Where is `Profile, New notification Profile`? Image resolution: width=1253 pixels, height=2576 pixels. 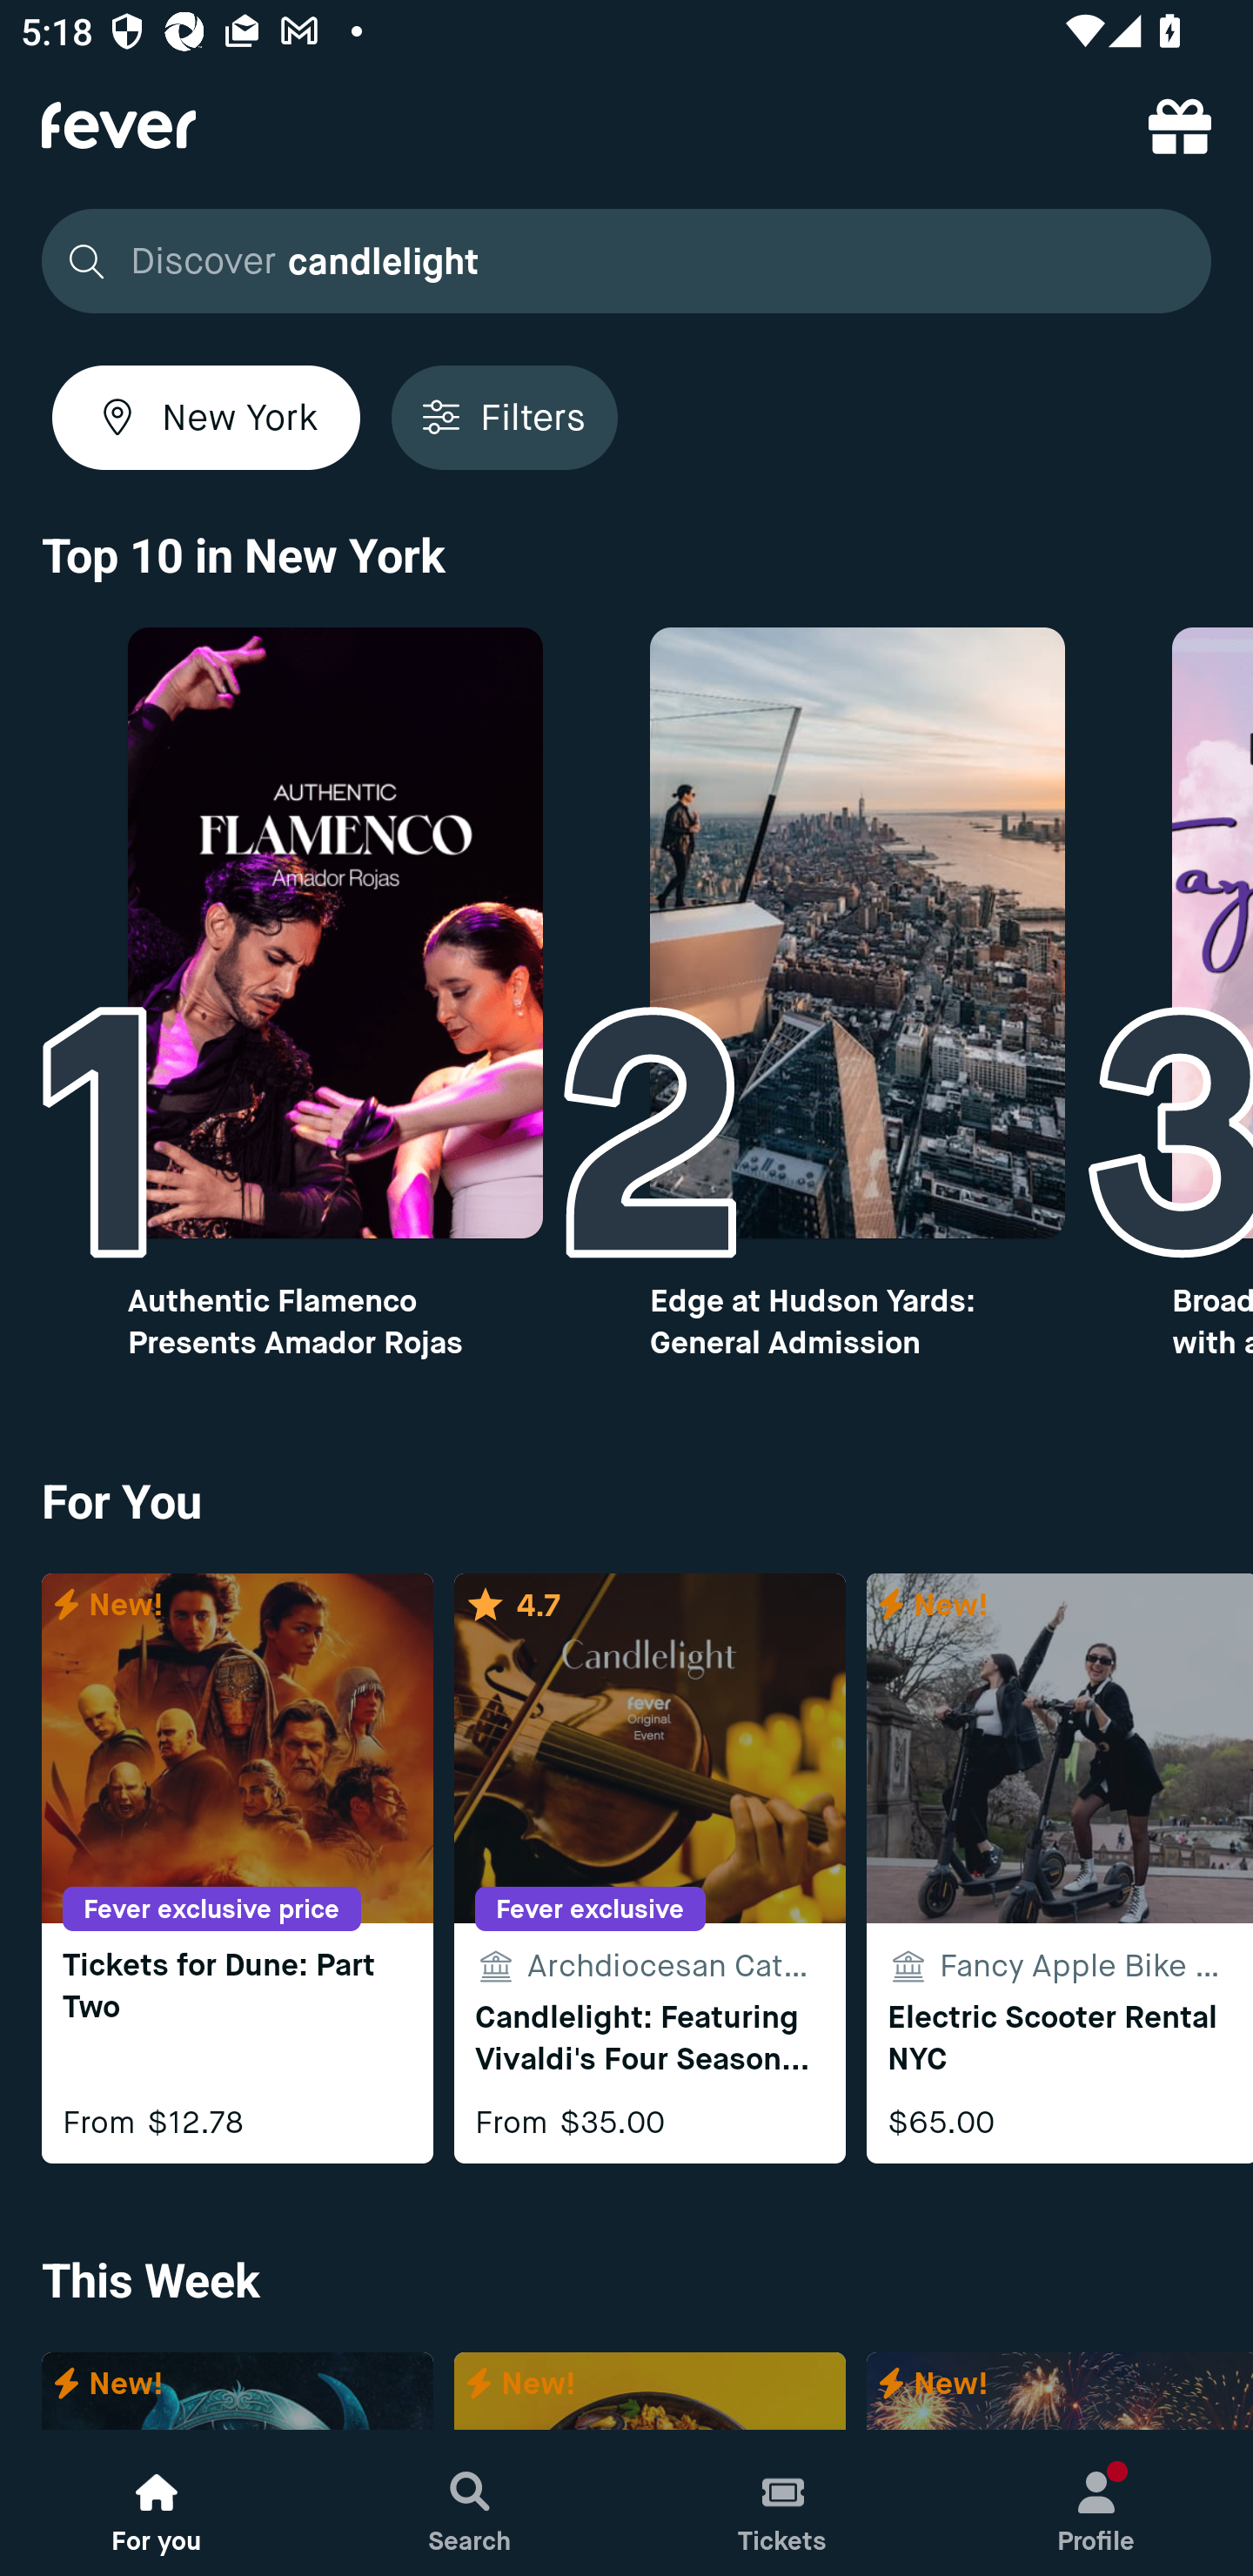 Profile, New notification Profile is located at coordinates (1096, 2503).